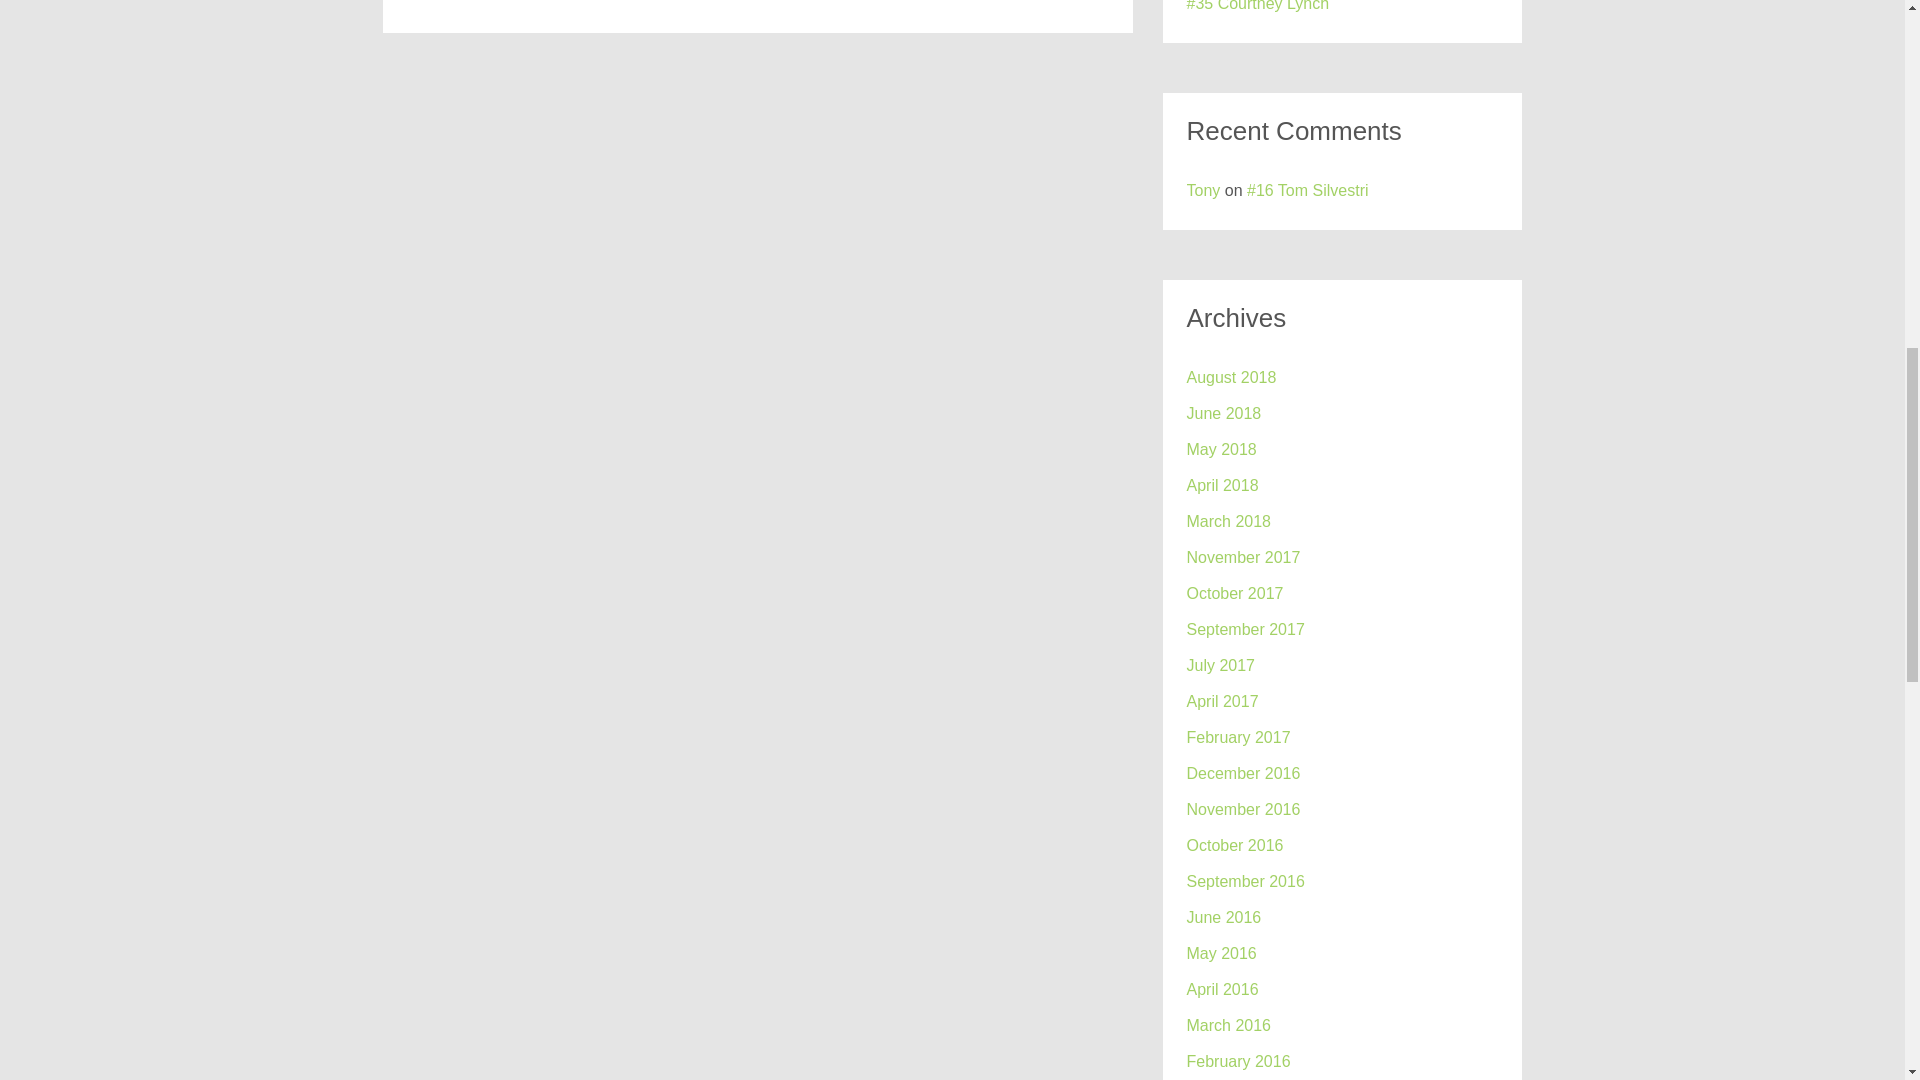  I want to click on September 2017, so click(1244, 629).